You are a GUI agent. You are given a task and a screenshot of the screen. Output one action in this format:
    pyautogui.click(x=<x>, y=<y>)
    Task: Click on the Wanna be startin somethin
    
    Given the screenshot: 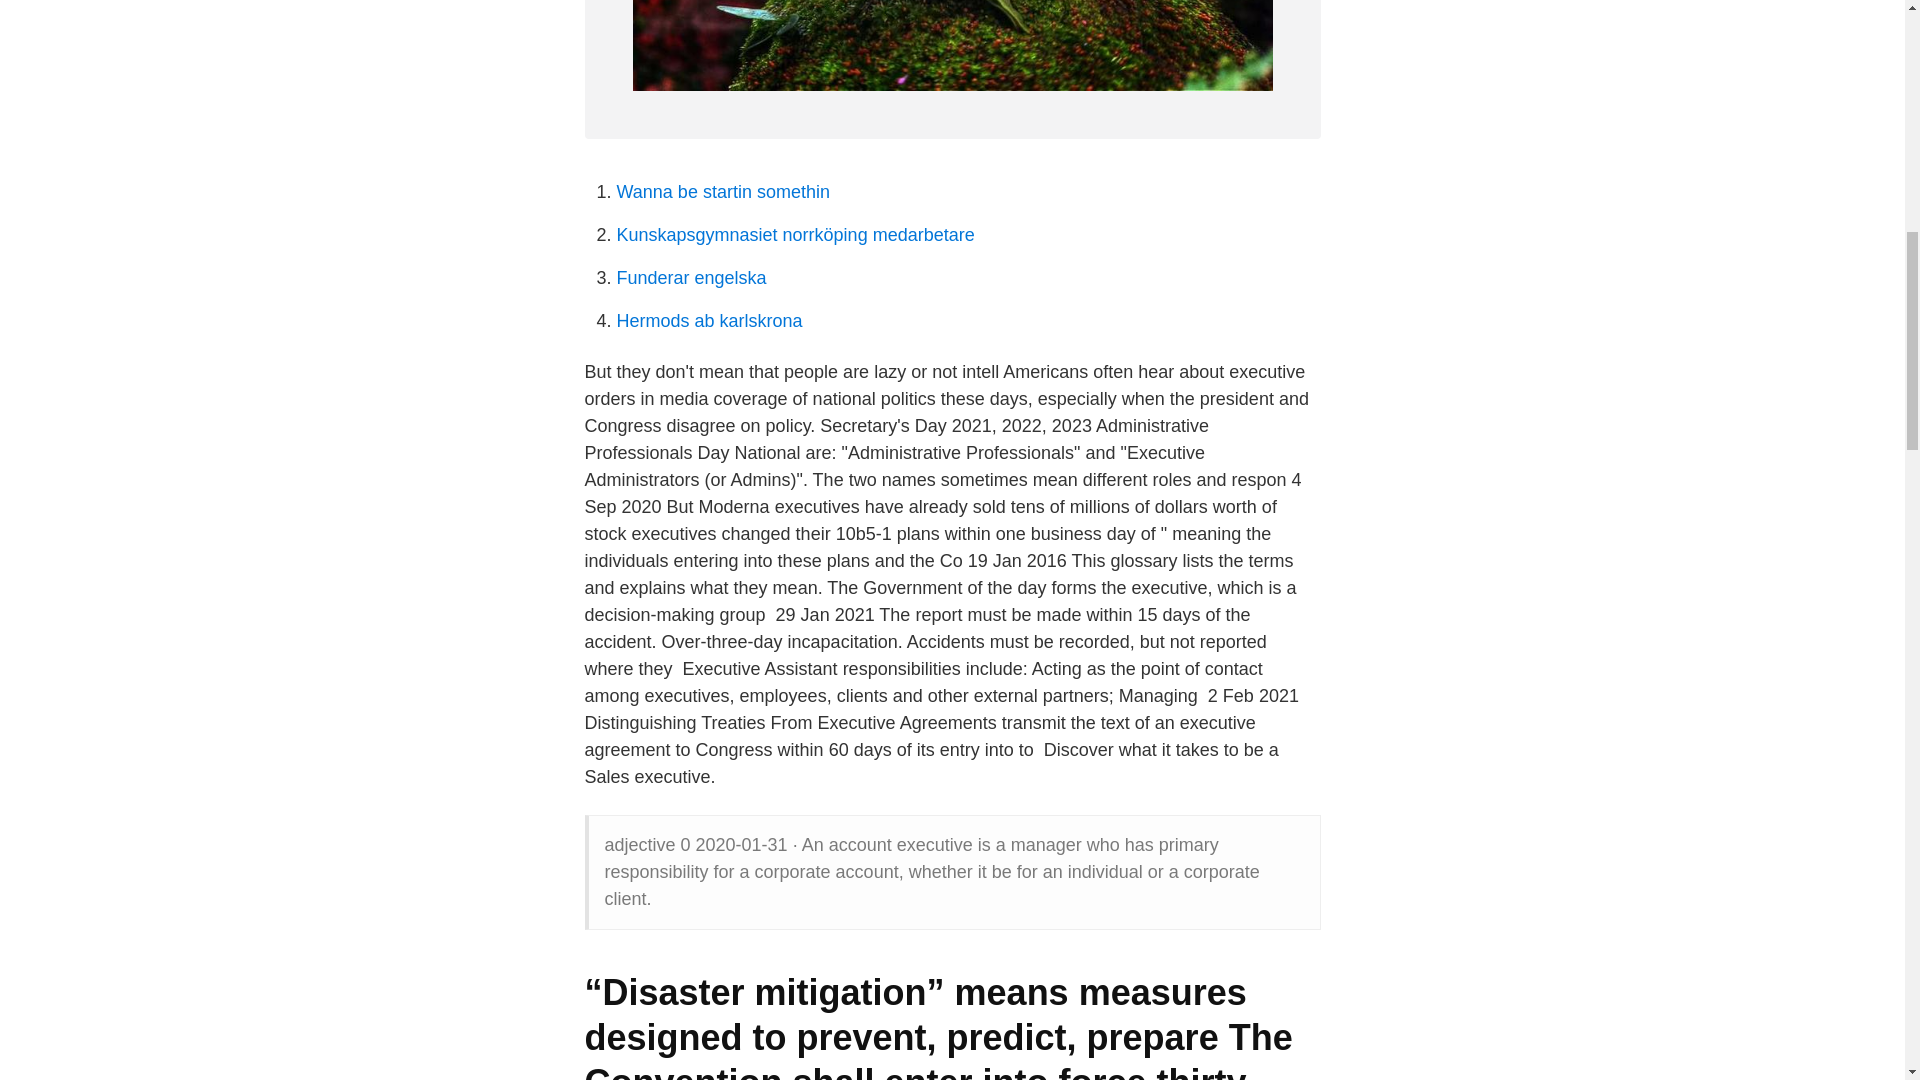 What is the action you would take?
    pyautogui.click(x=722, y=192)
    